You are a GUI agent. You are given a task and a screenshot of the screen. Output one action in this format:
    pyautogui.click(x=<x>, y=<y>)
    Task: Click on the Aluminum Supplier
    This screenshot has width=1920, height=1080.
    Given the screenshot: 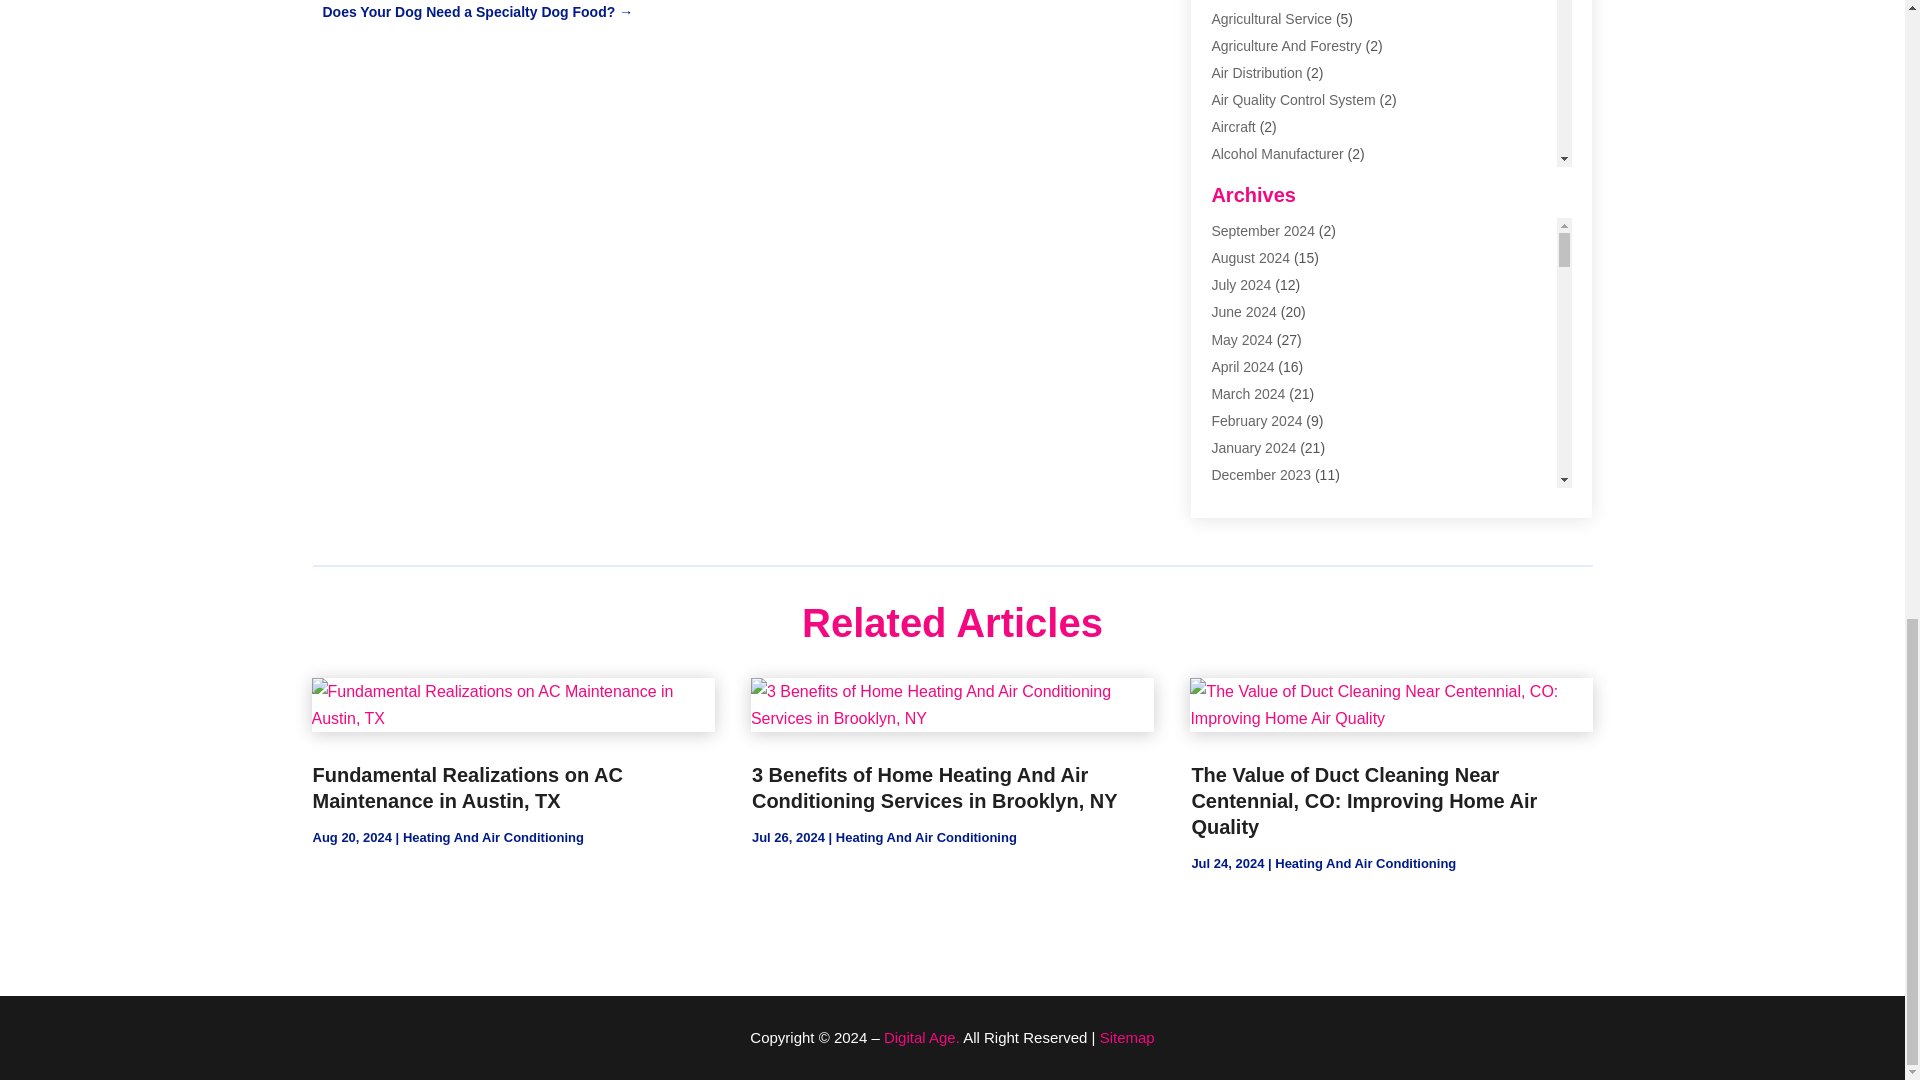 What is the action you would take?
    pyautogui.click(x=1270, y=182)
    